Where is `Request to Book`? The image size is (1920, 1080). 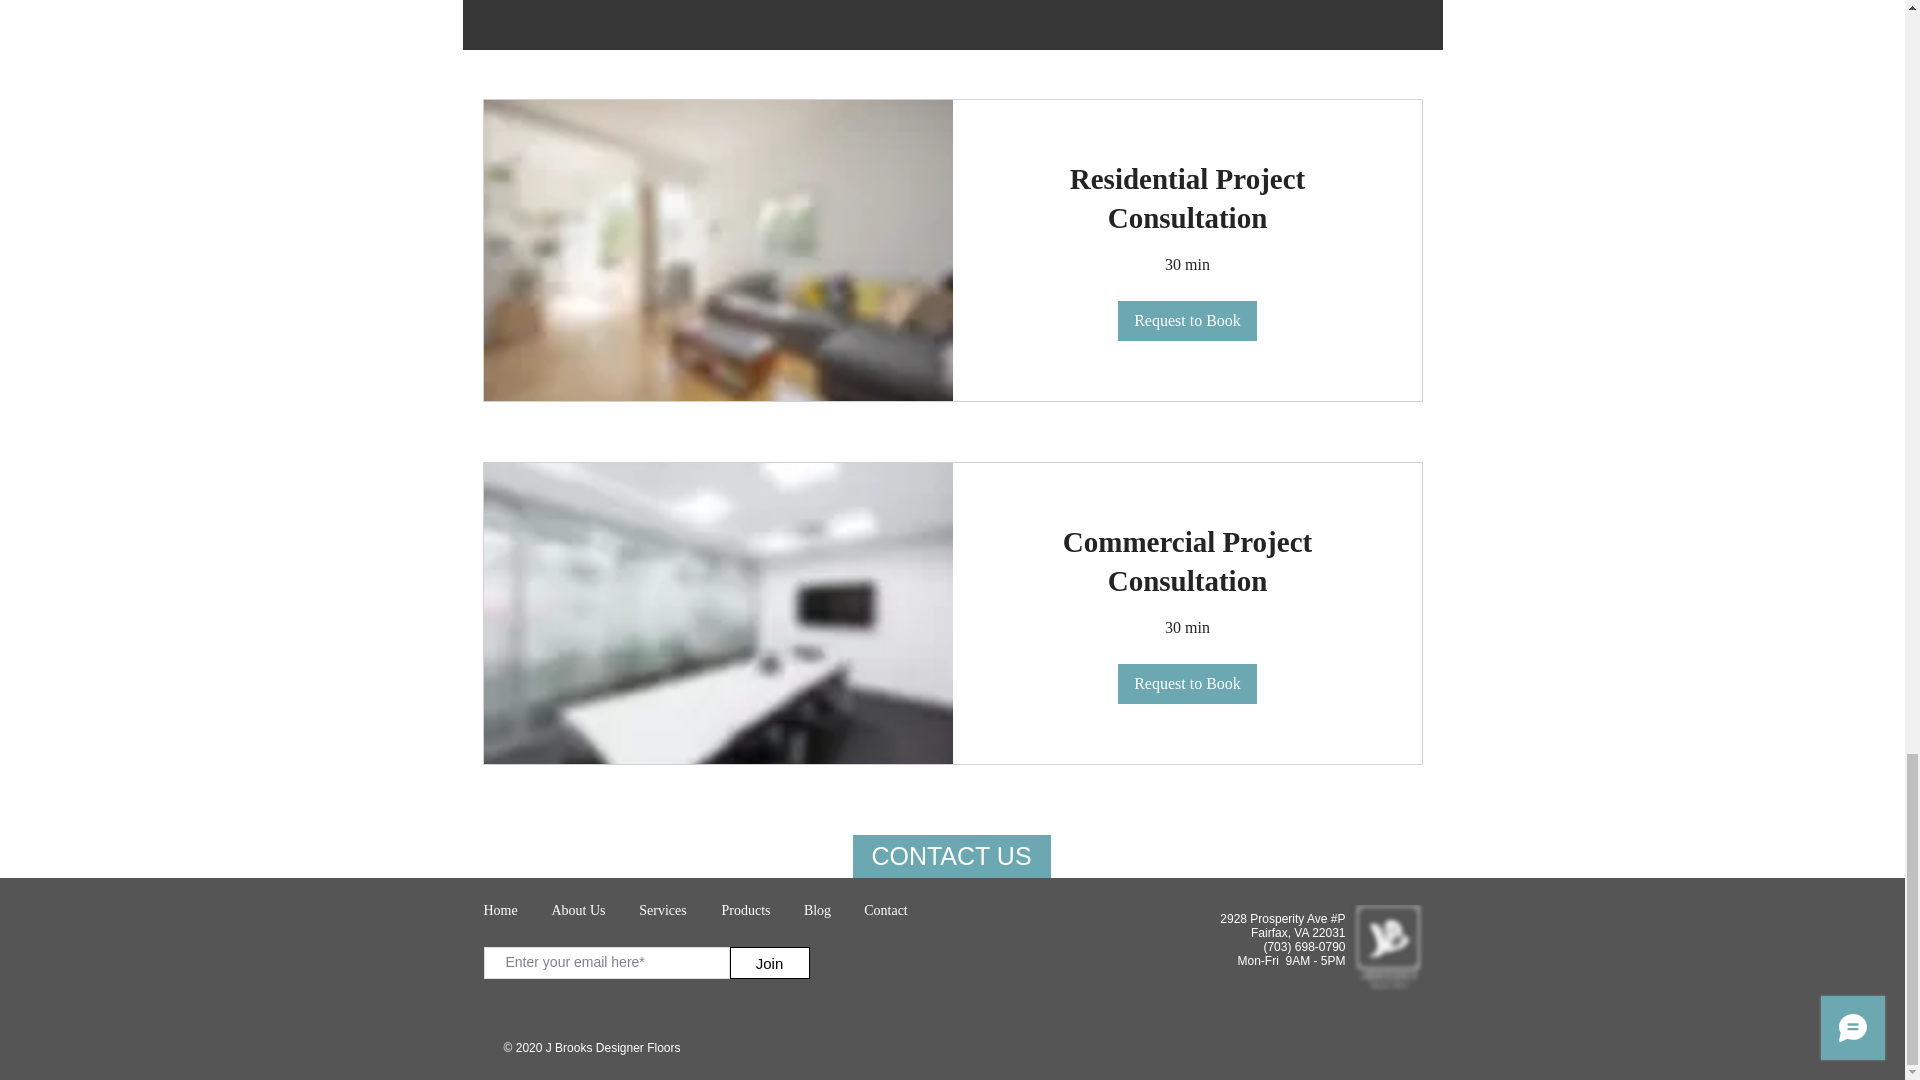
Request to Book is located at coordinates (1187, 684).